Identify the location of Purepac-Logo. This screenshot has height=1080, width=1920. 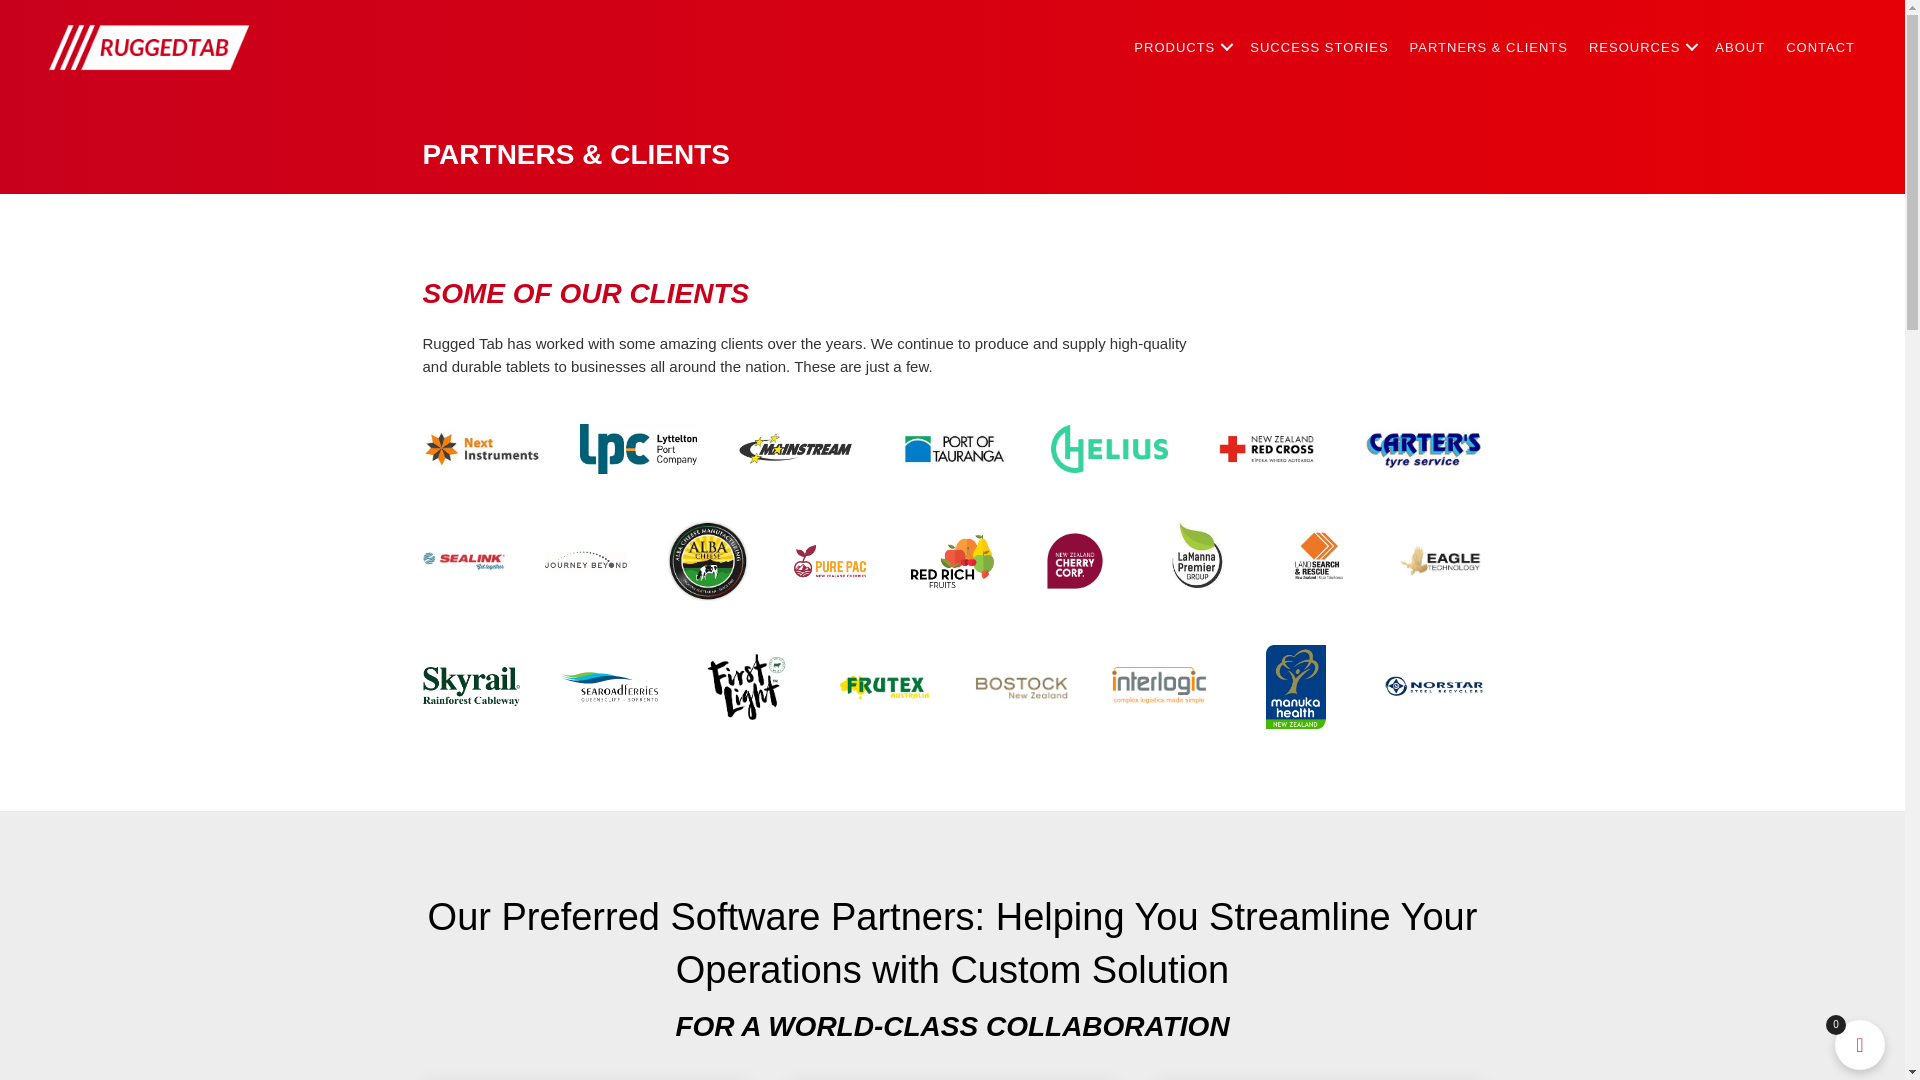
(829, 561).